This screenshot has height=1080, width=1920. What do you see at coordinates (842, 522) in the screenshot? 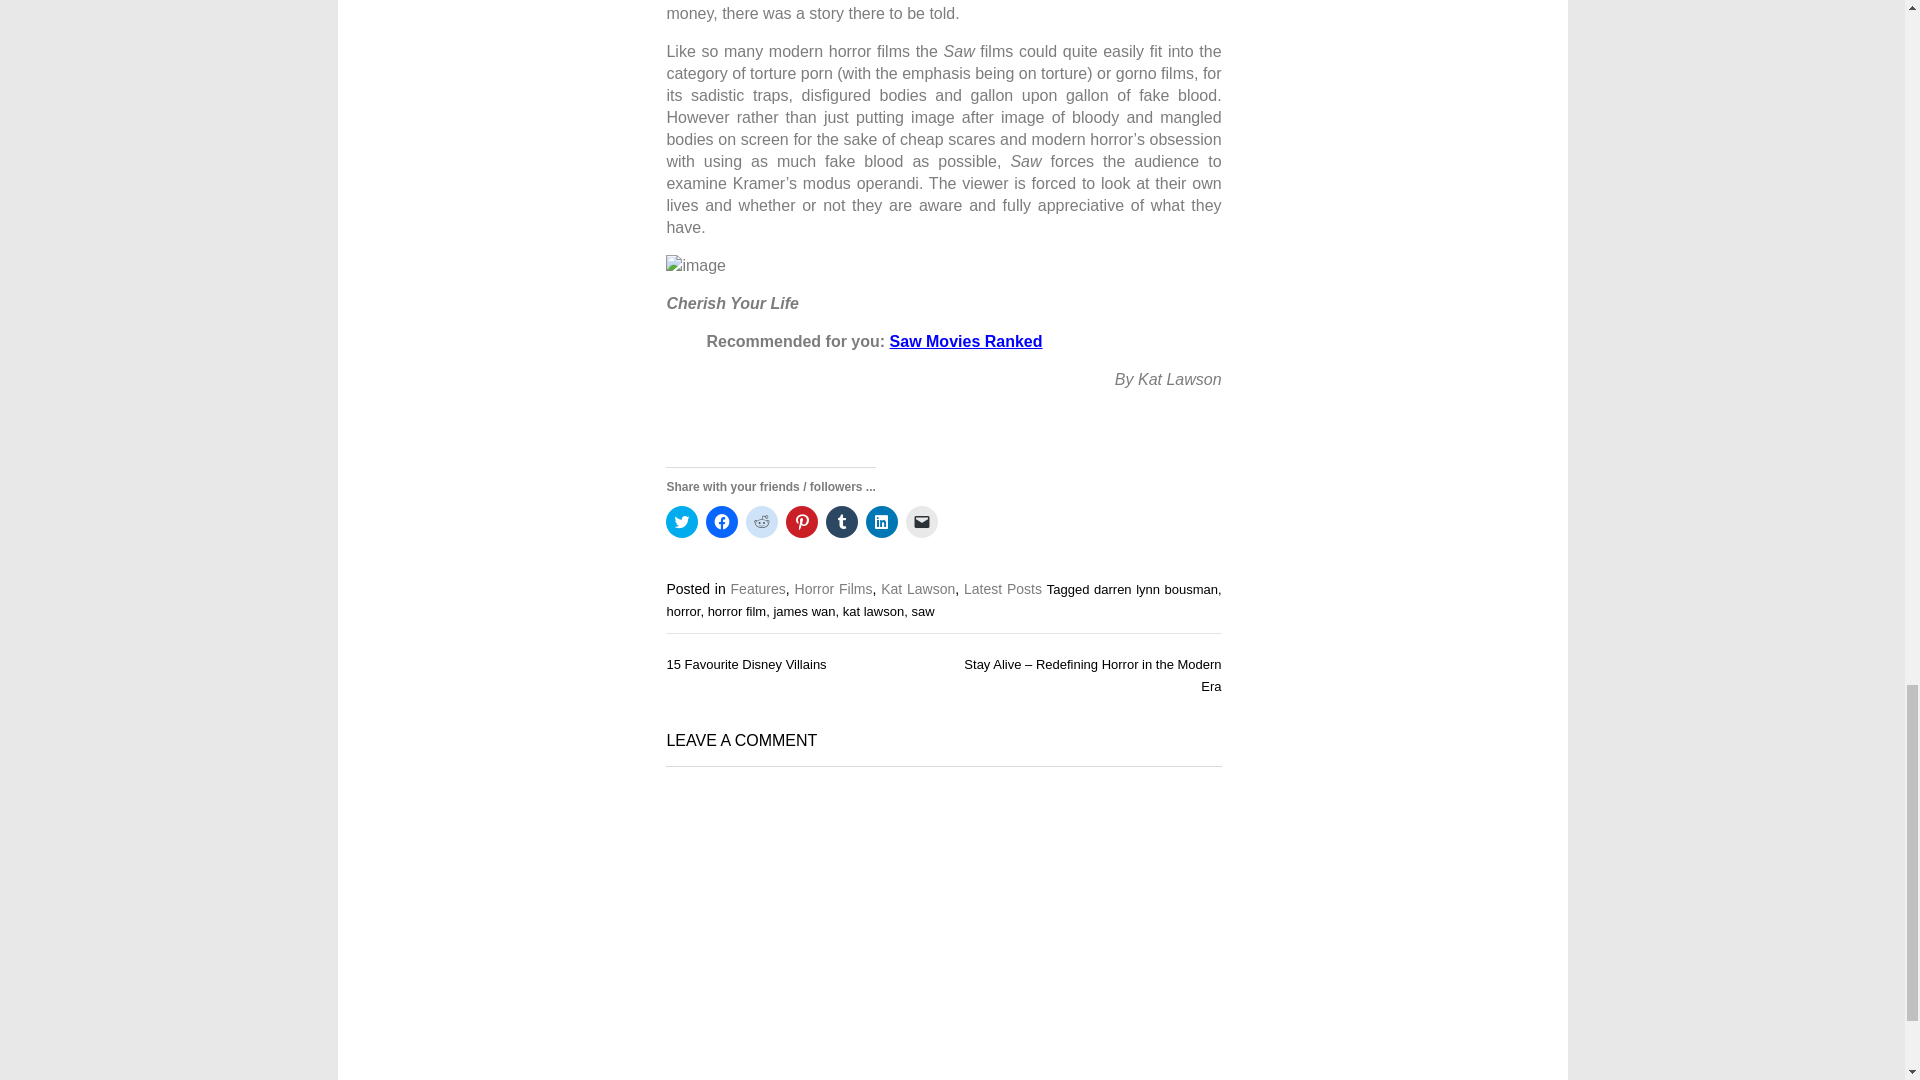
I see `Click to share on Tumblr` at bounding box center [842, 522].